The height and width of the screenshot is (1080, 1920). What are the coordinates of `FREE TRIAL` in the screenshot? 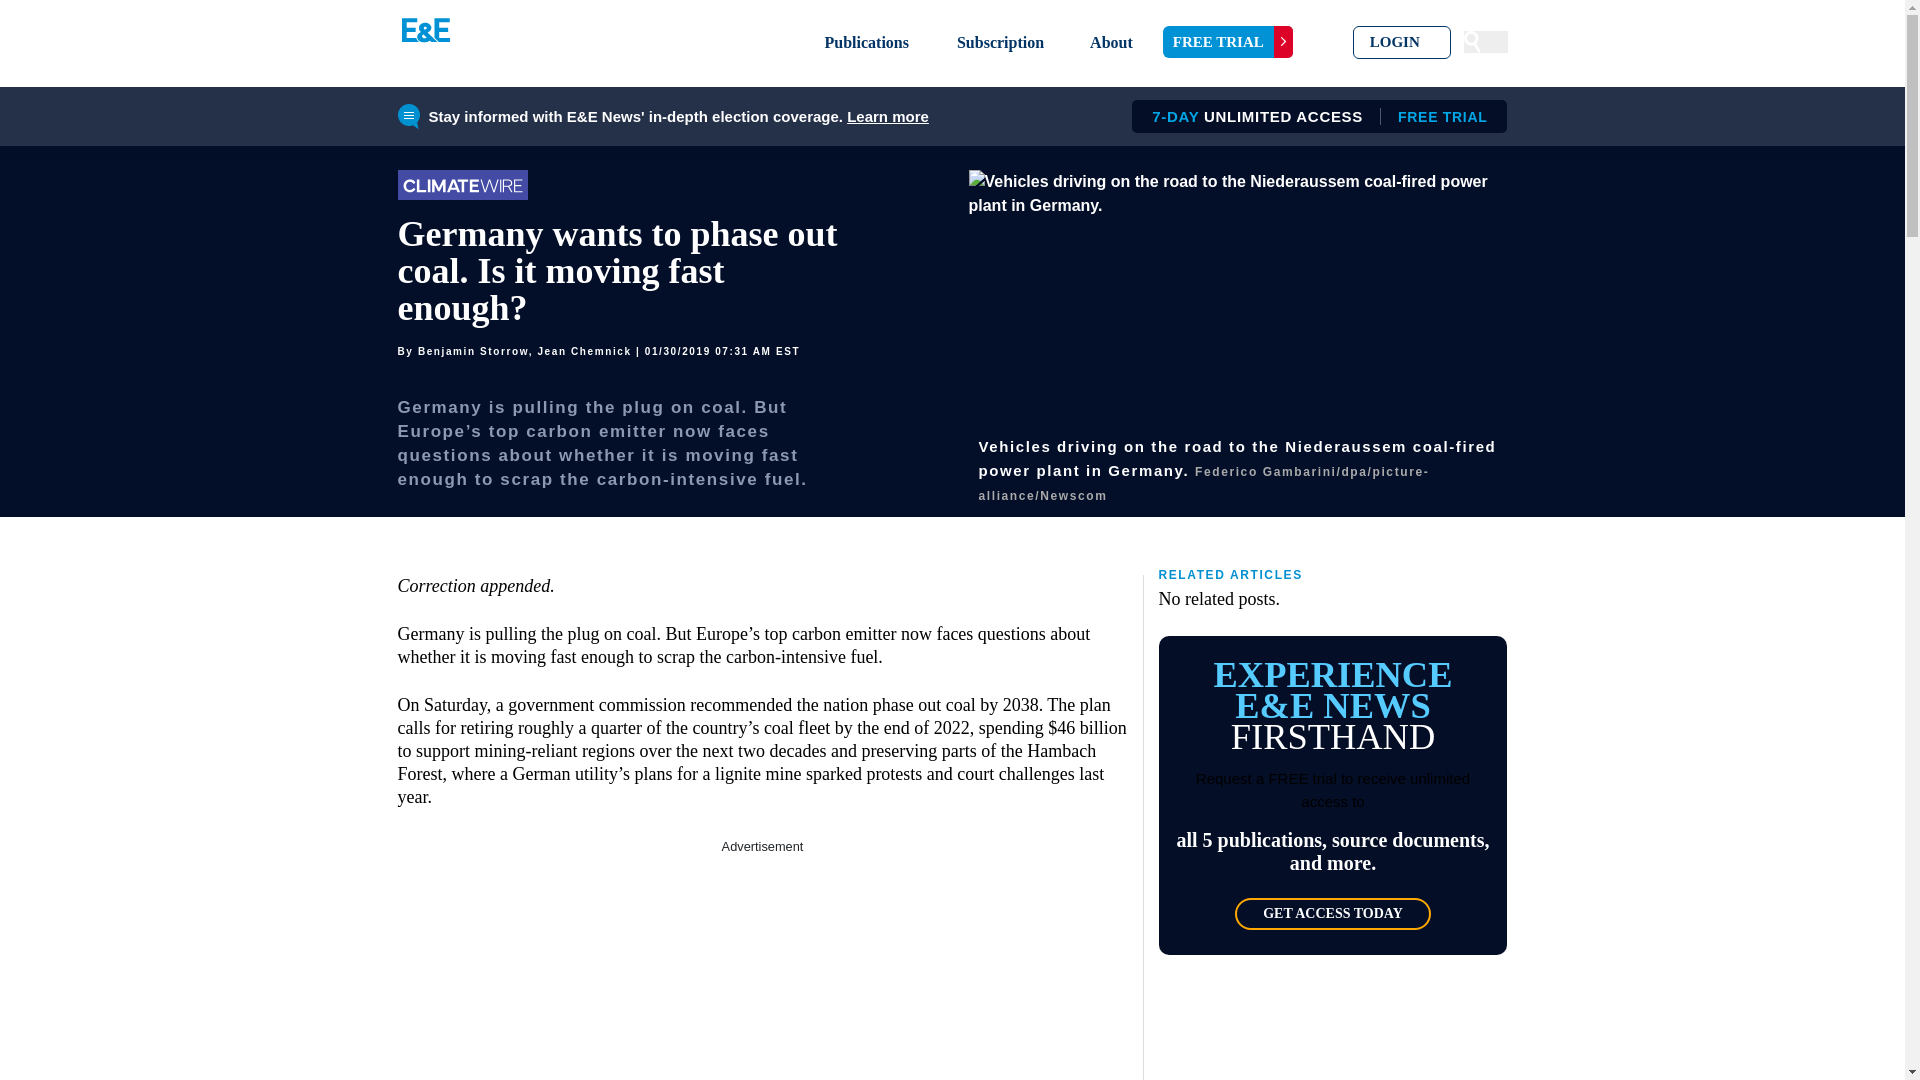 It's located at (1228, 42).